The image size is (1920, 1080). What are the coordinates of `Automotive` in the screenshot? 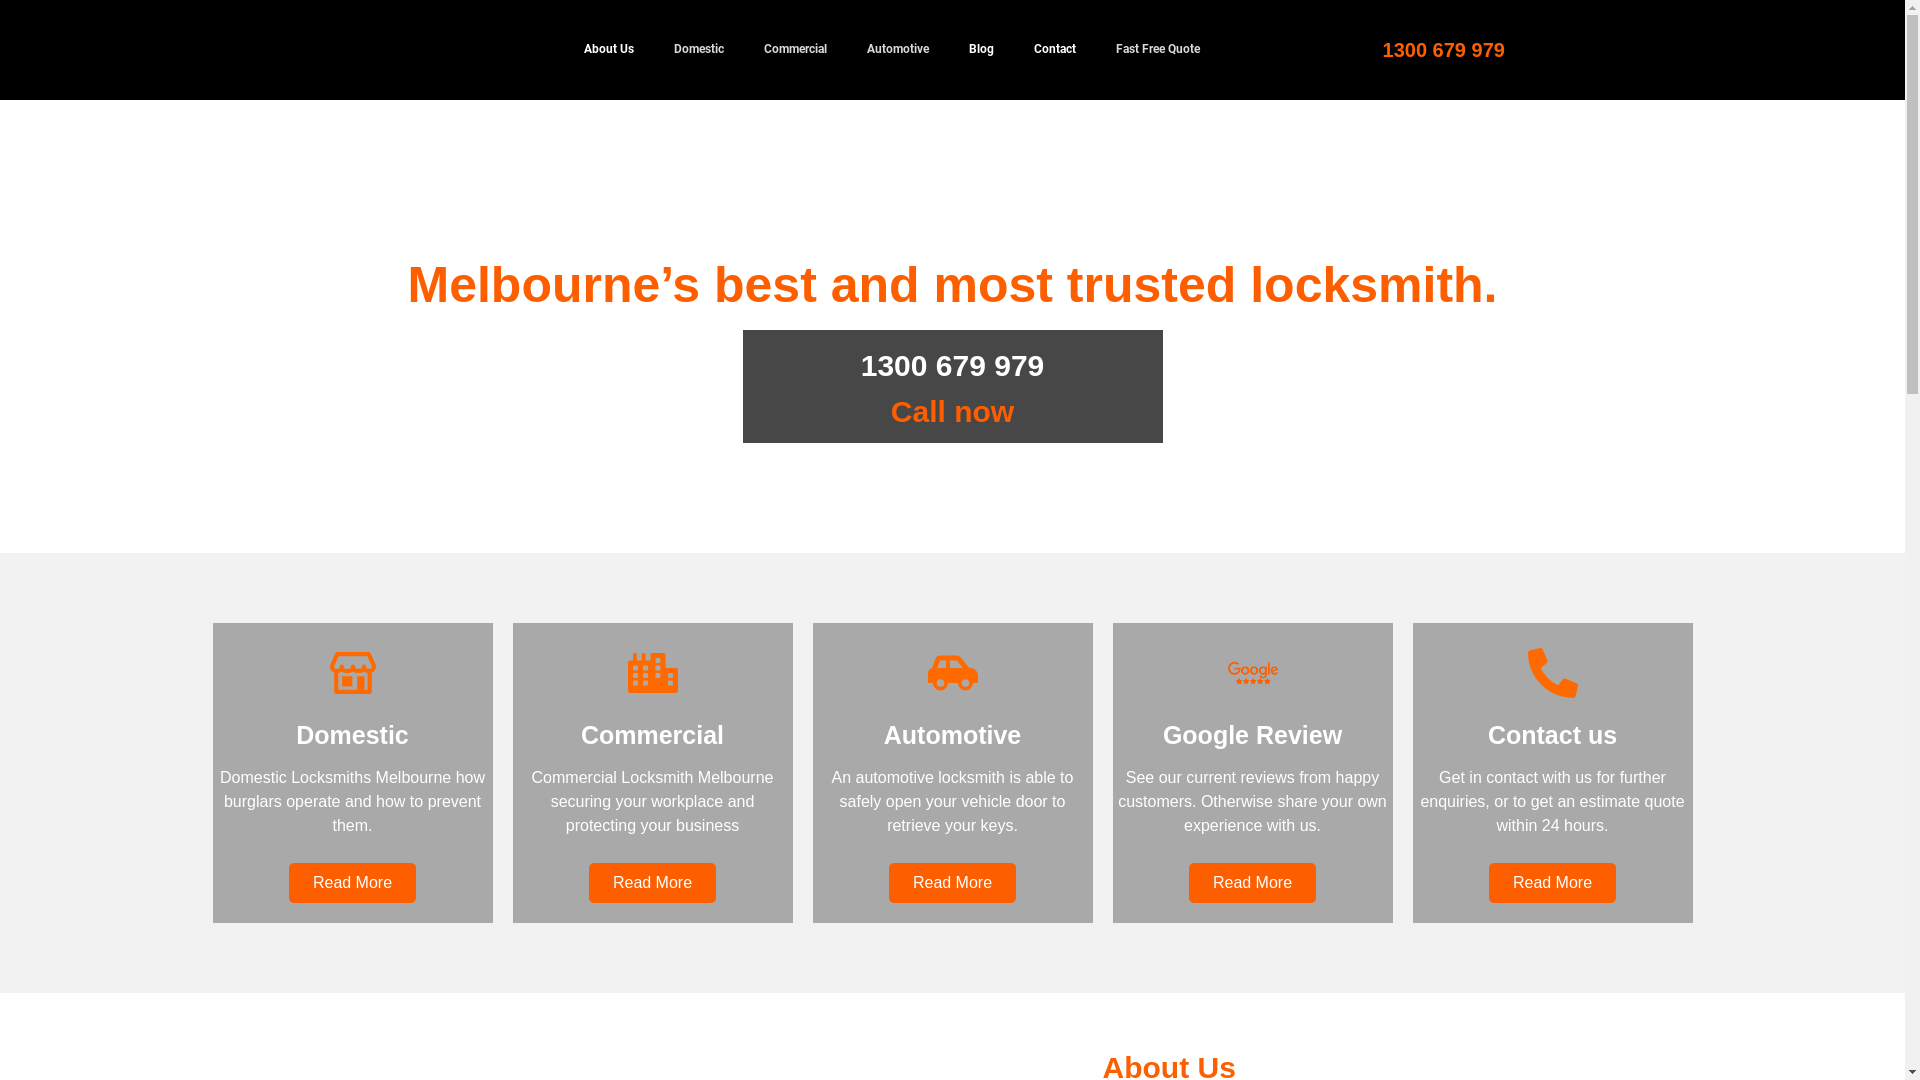 It's located at (897, 50).